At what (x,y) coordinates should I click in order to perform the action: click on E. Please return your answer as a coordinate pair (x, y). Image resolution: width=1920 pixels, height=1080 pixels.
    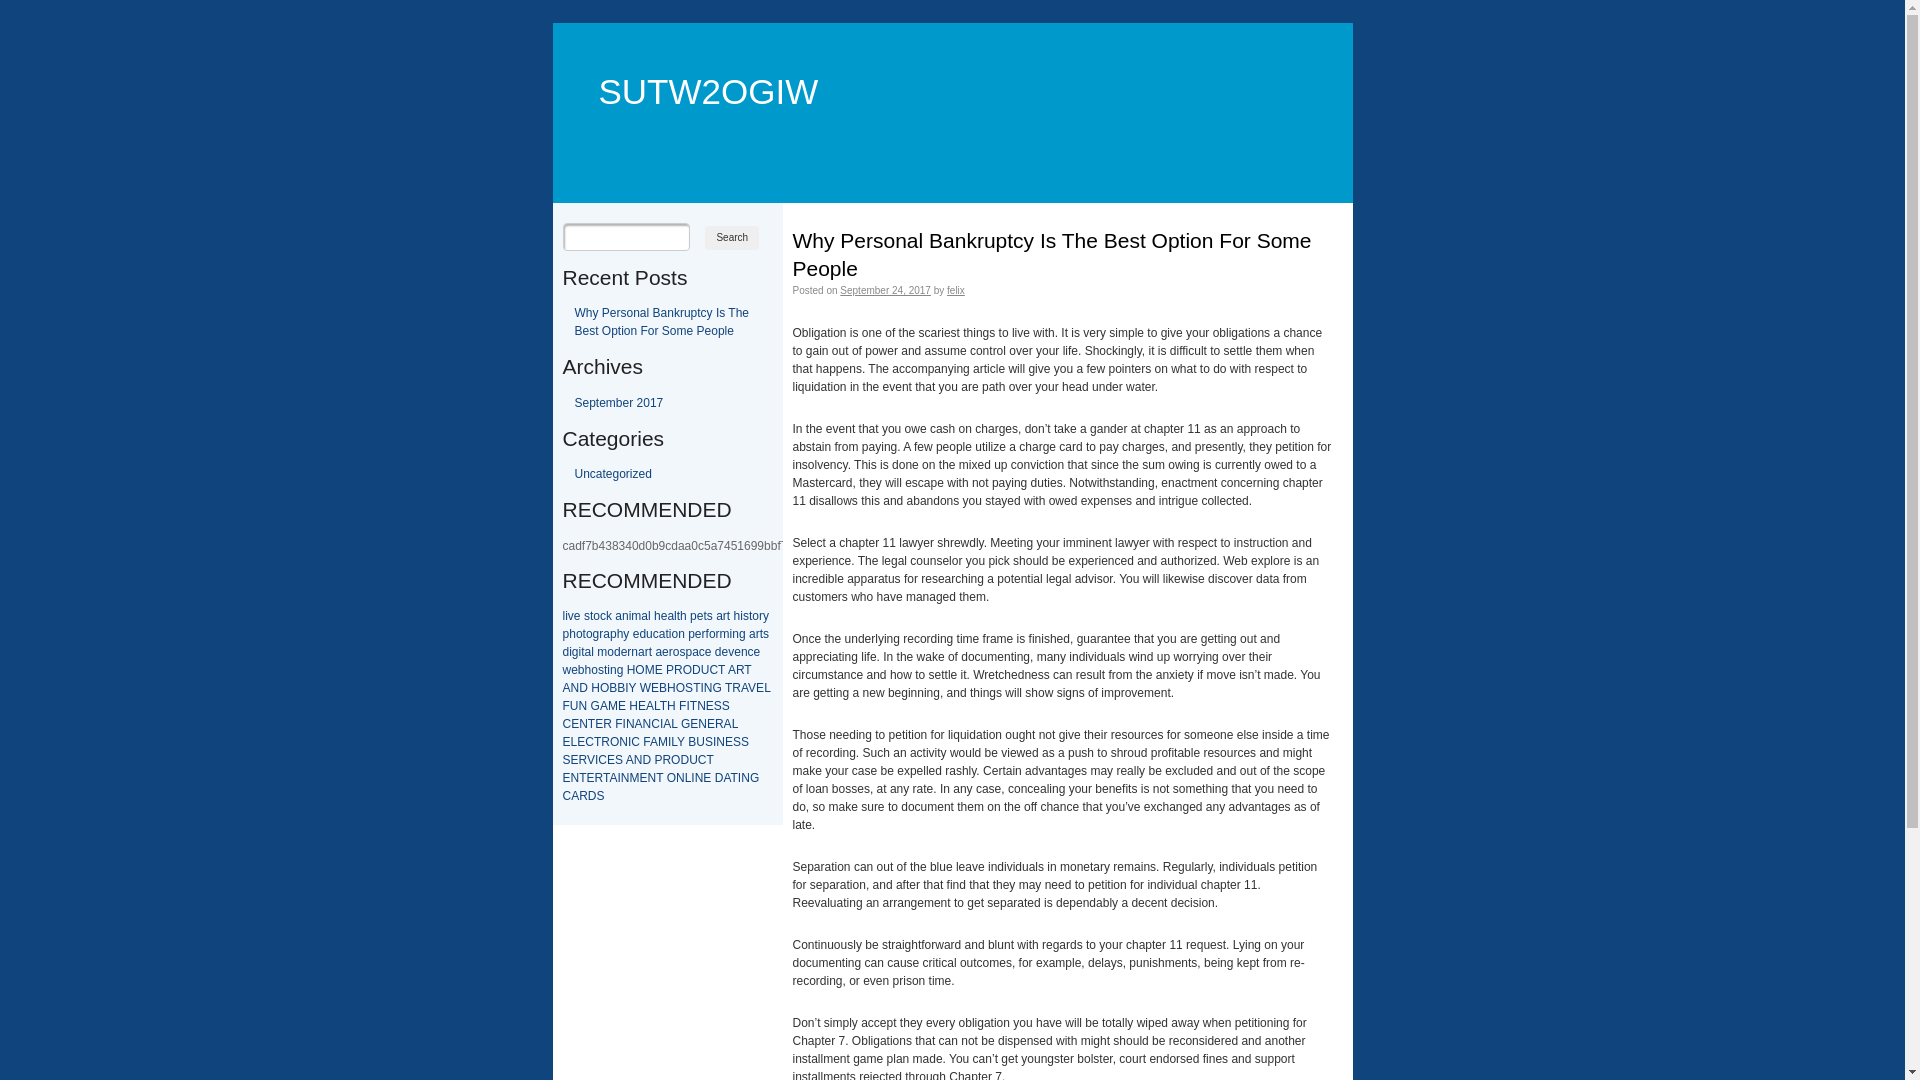
    Looking at the image, I should click on (599, 724).